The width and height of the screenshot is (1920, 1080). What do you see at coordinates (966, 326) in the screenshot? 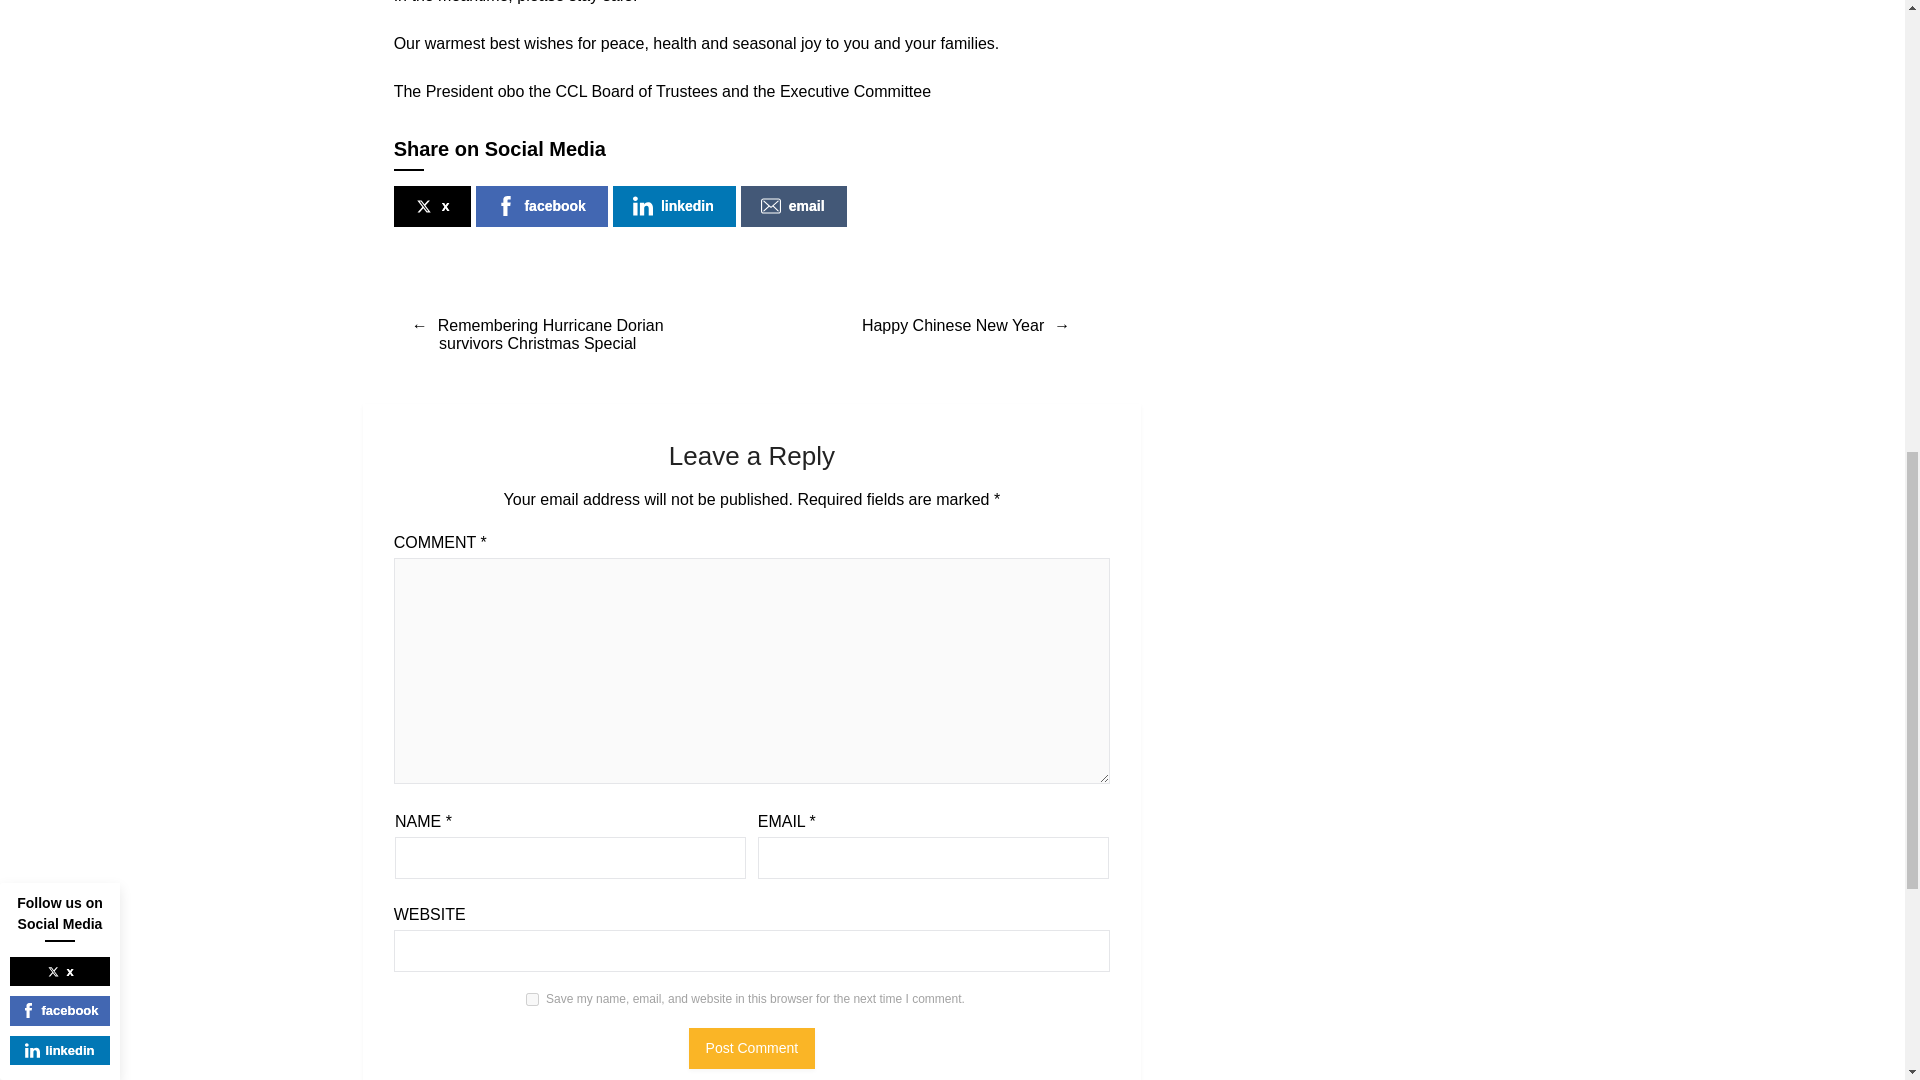
I see `Happy Chinese New Year` at bounding box center [966, 326].